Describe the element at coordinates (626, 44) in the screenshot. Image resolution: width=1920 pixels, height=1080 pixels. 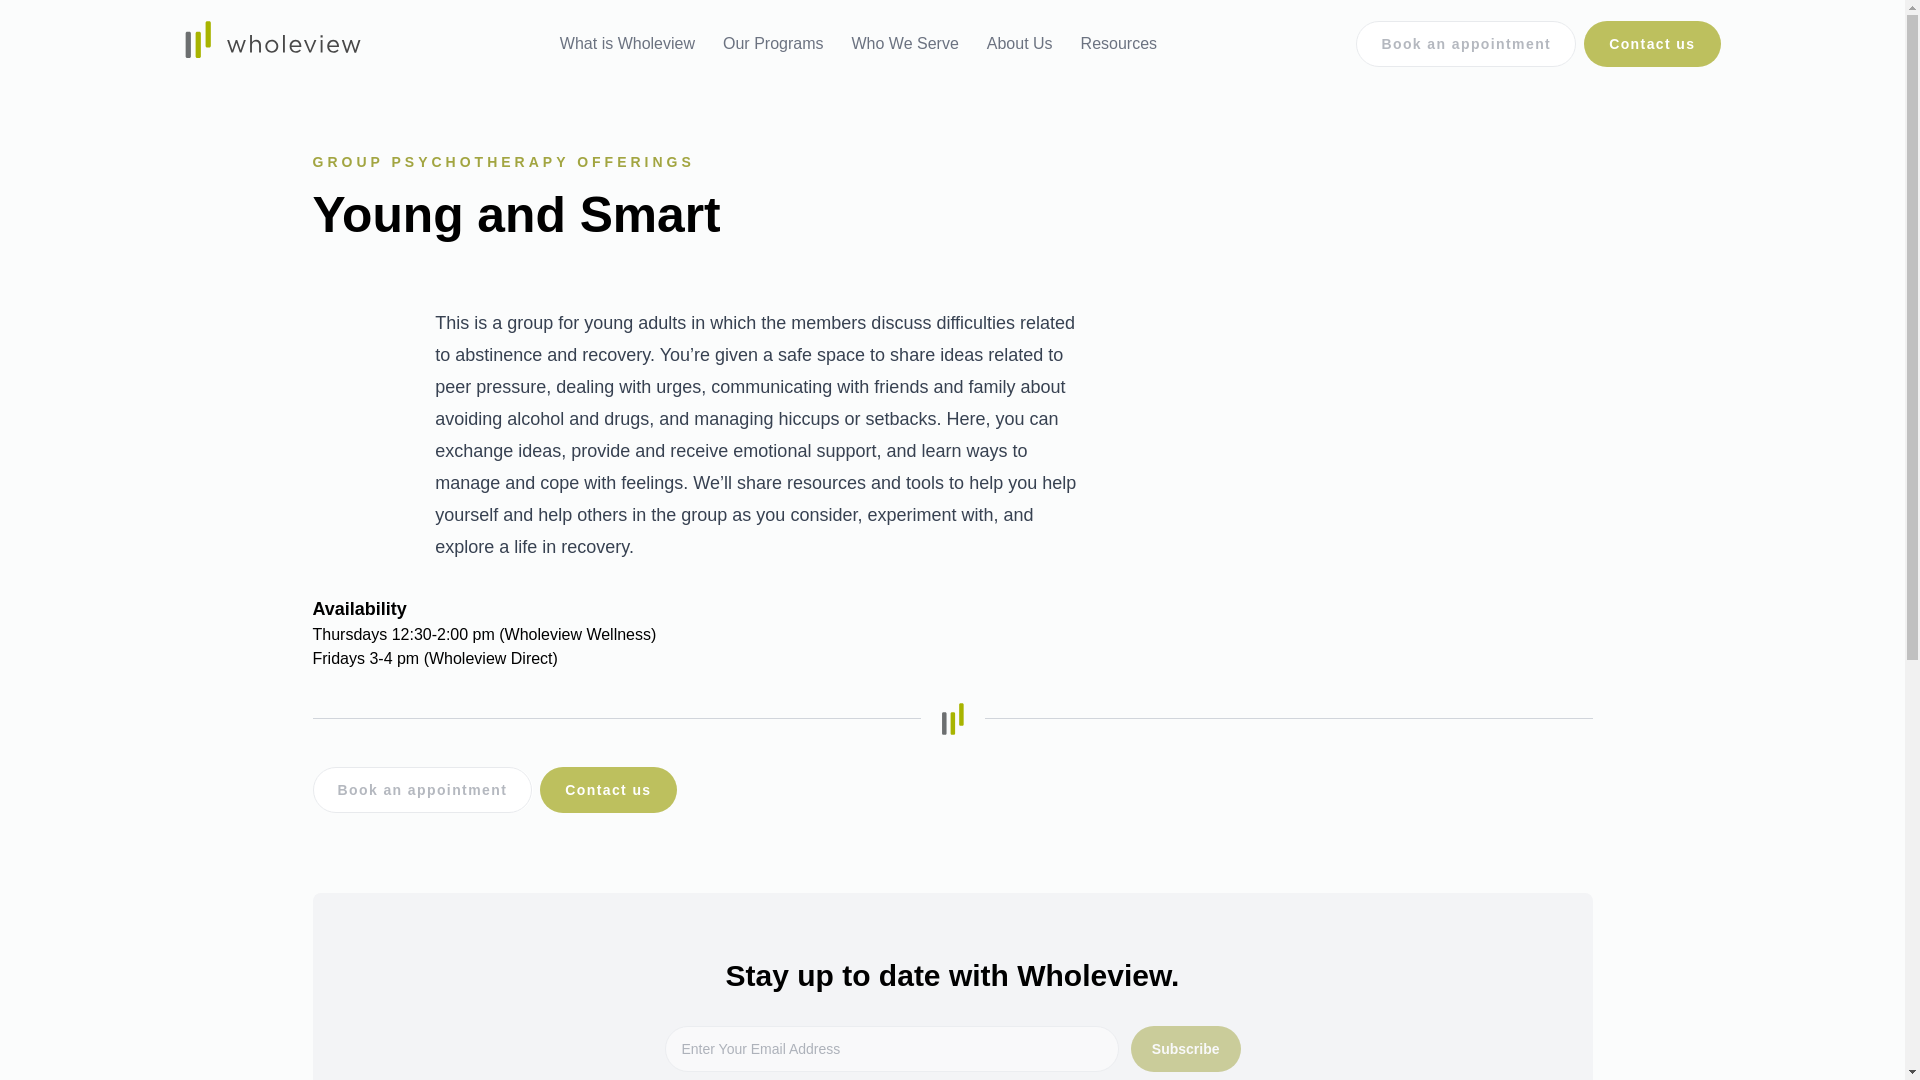
I see `What is Wholeview` at that location.